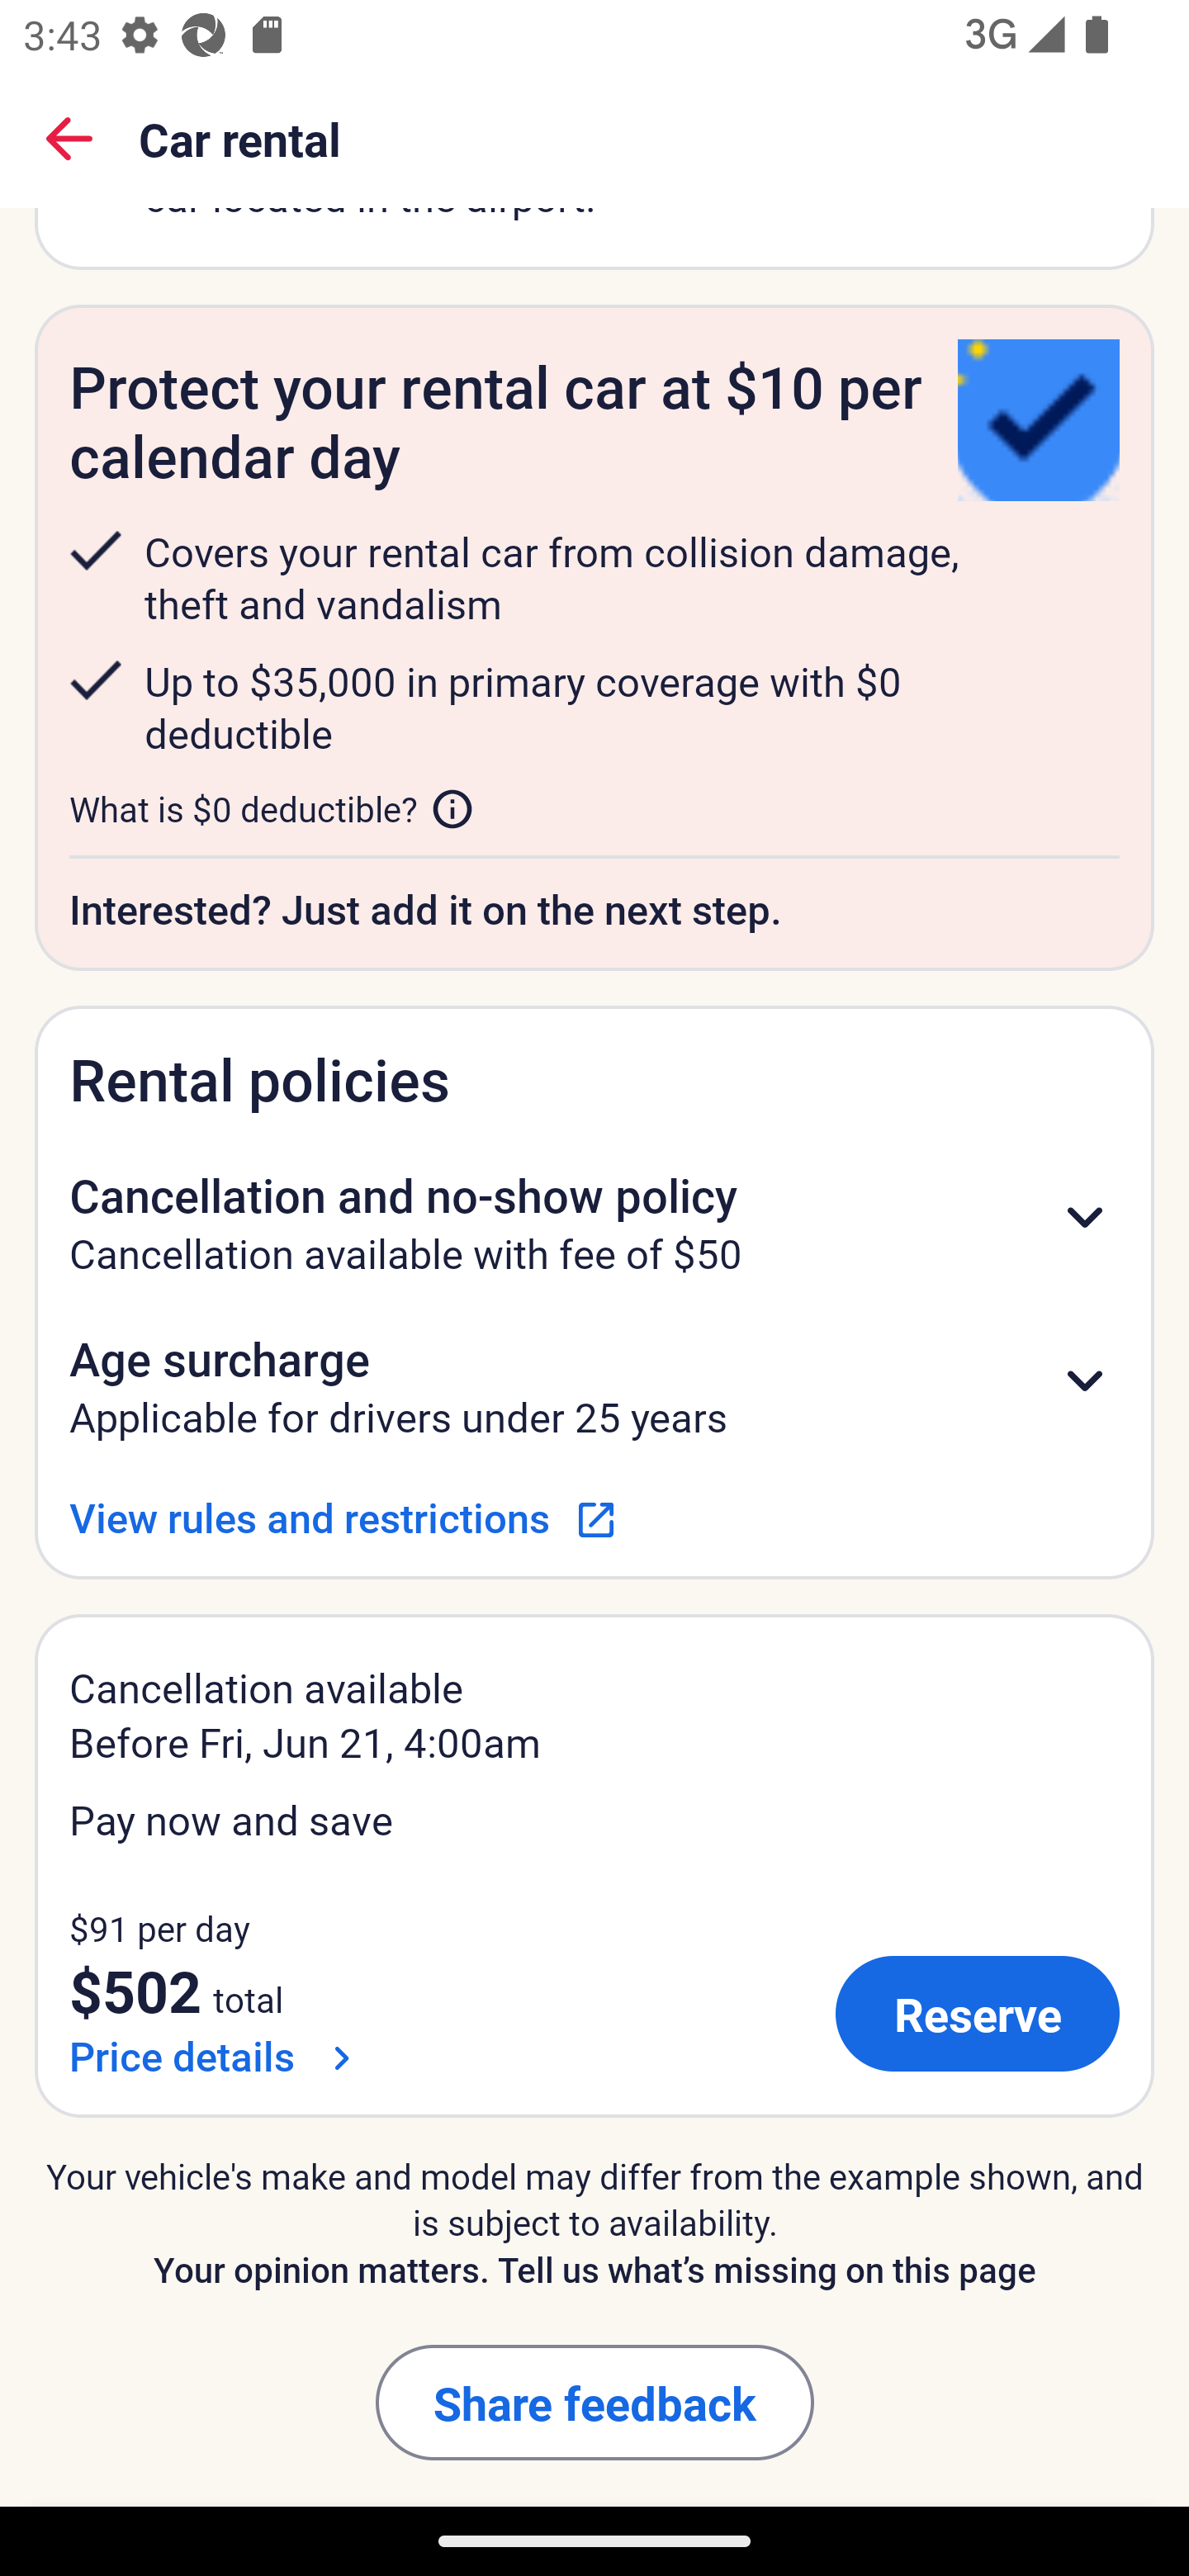 The width and height of the screenshot is (1189, 2576). What do you see at coordinates (216, 2056) in the screenshot?
I see `Price details Price details Link` at bounding box center [216, 2056].